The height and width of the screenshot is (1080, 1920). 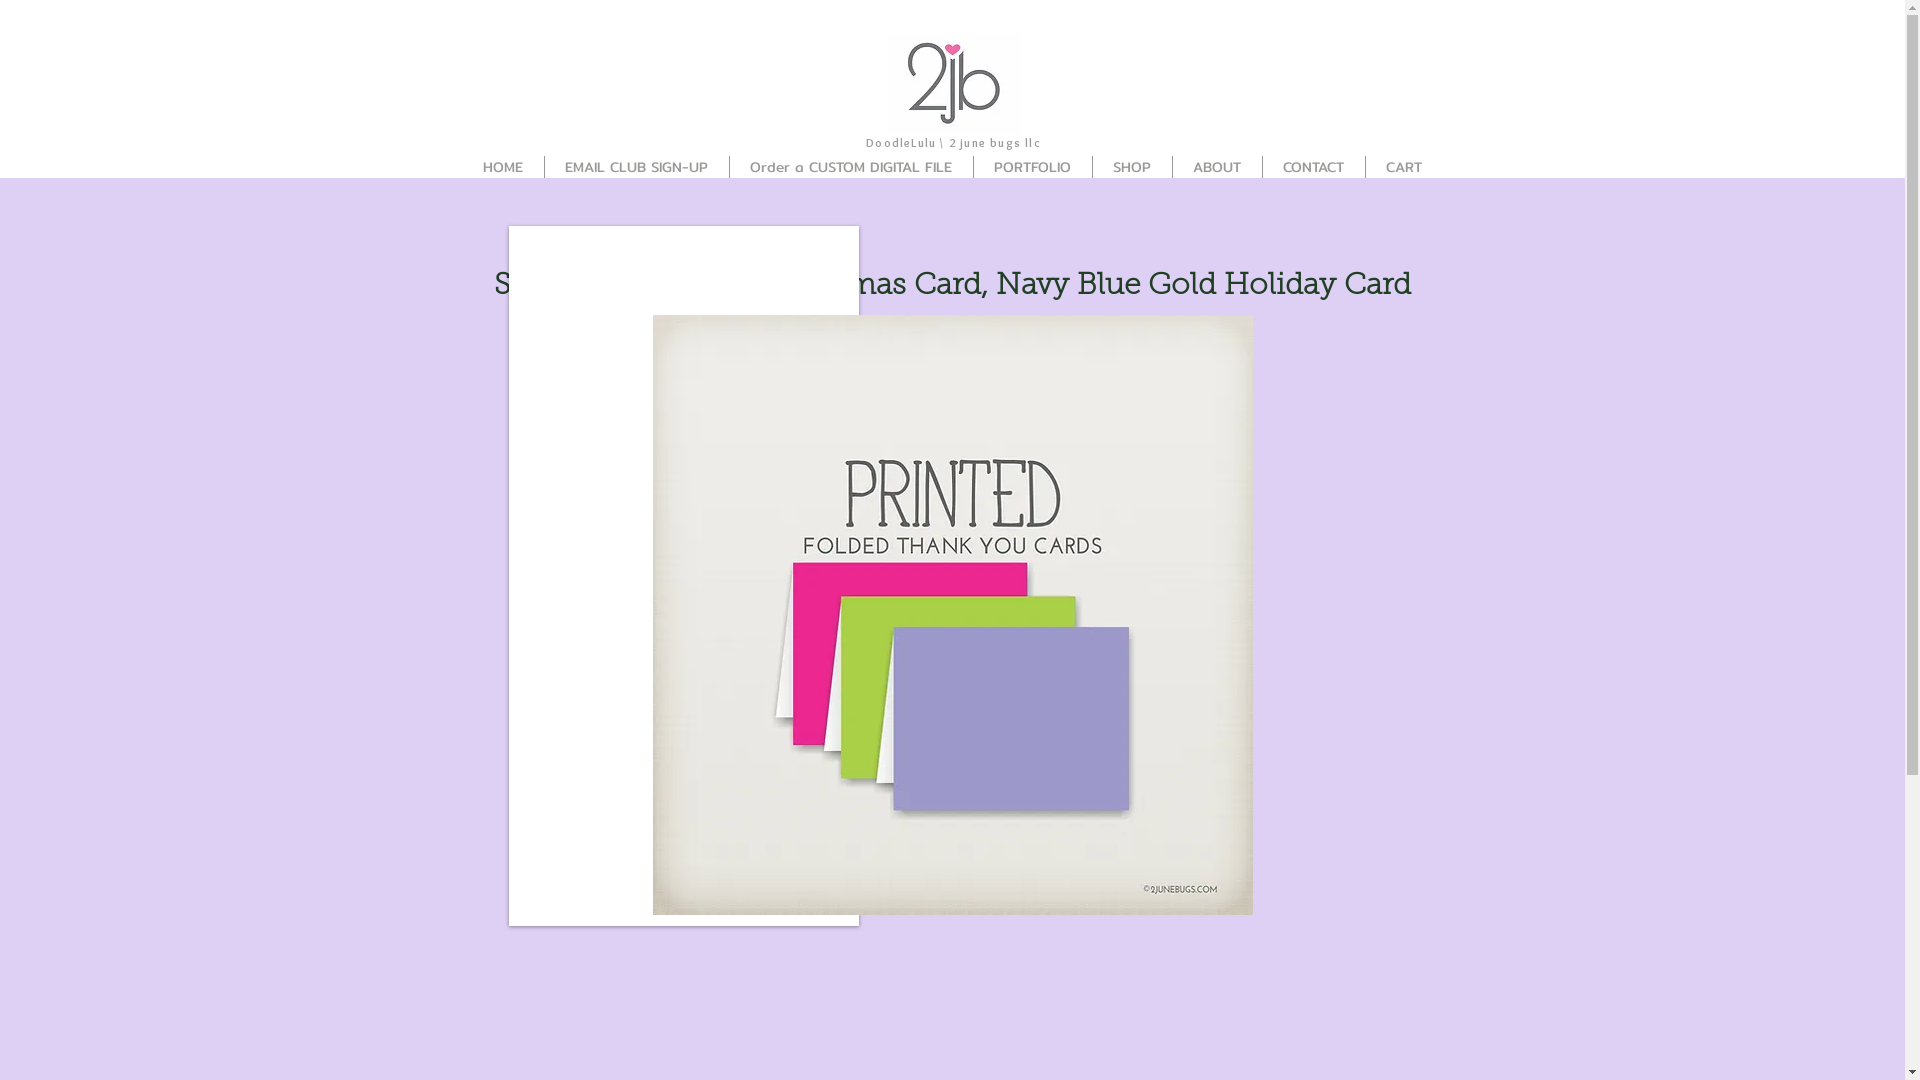 What do you see at coordinates (1403, 166) in the screenshot?
I see `CART` at bounding box center [1403, 166].